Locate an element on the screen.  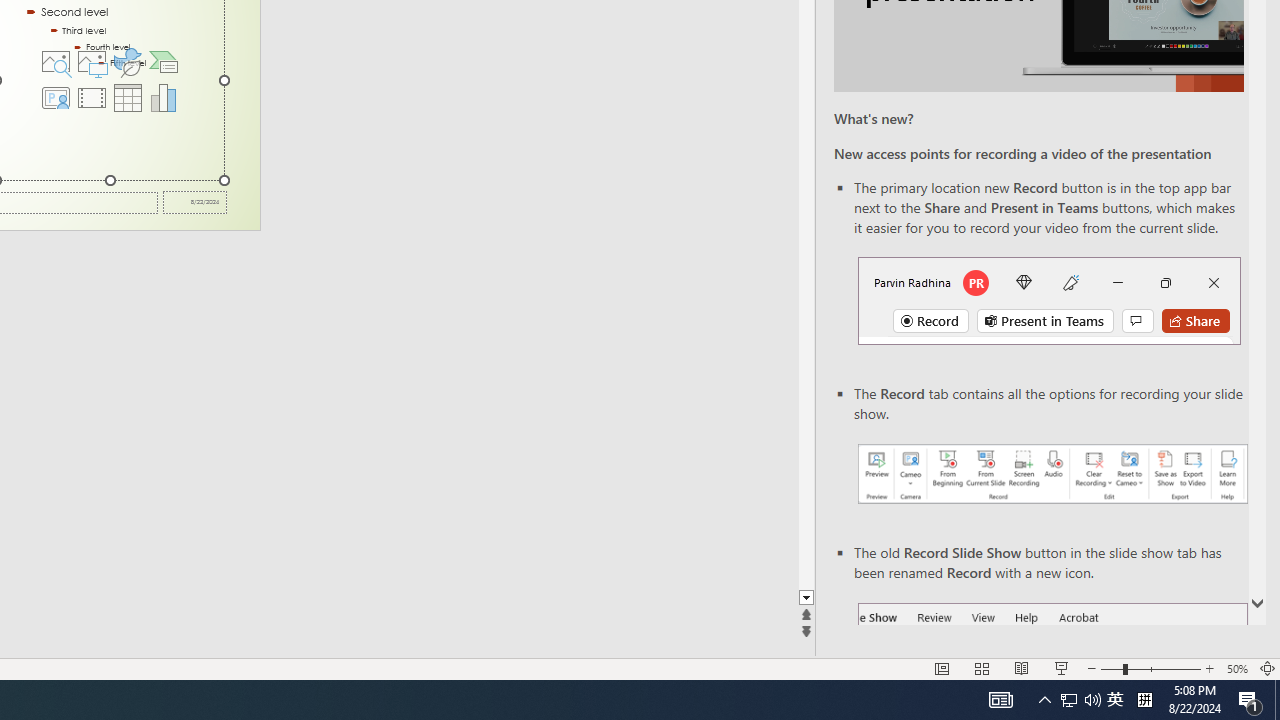
Insert an Icon is located at coordinates (128, 62).